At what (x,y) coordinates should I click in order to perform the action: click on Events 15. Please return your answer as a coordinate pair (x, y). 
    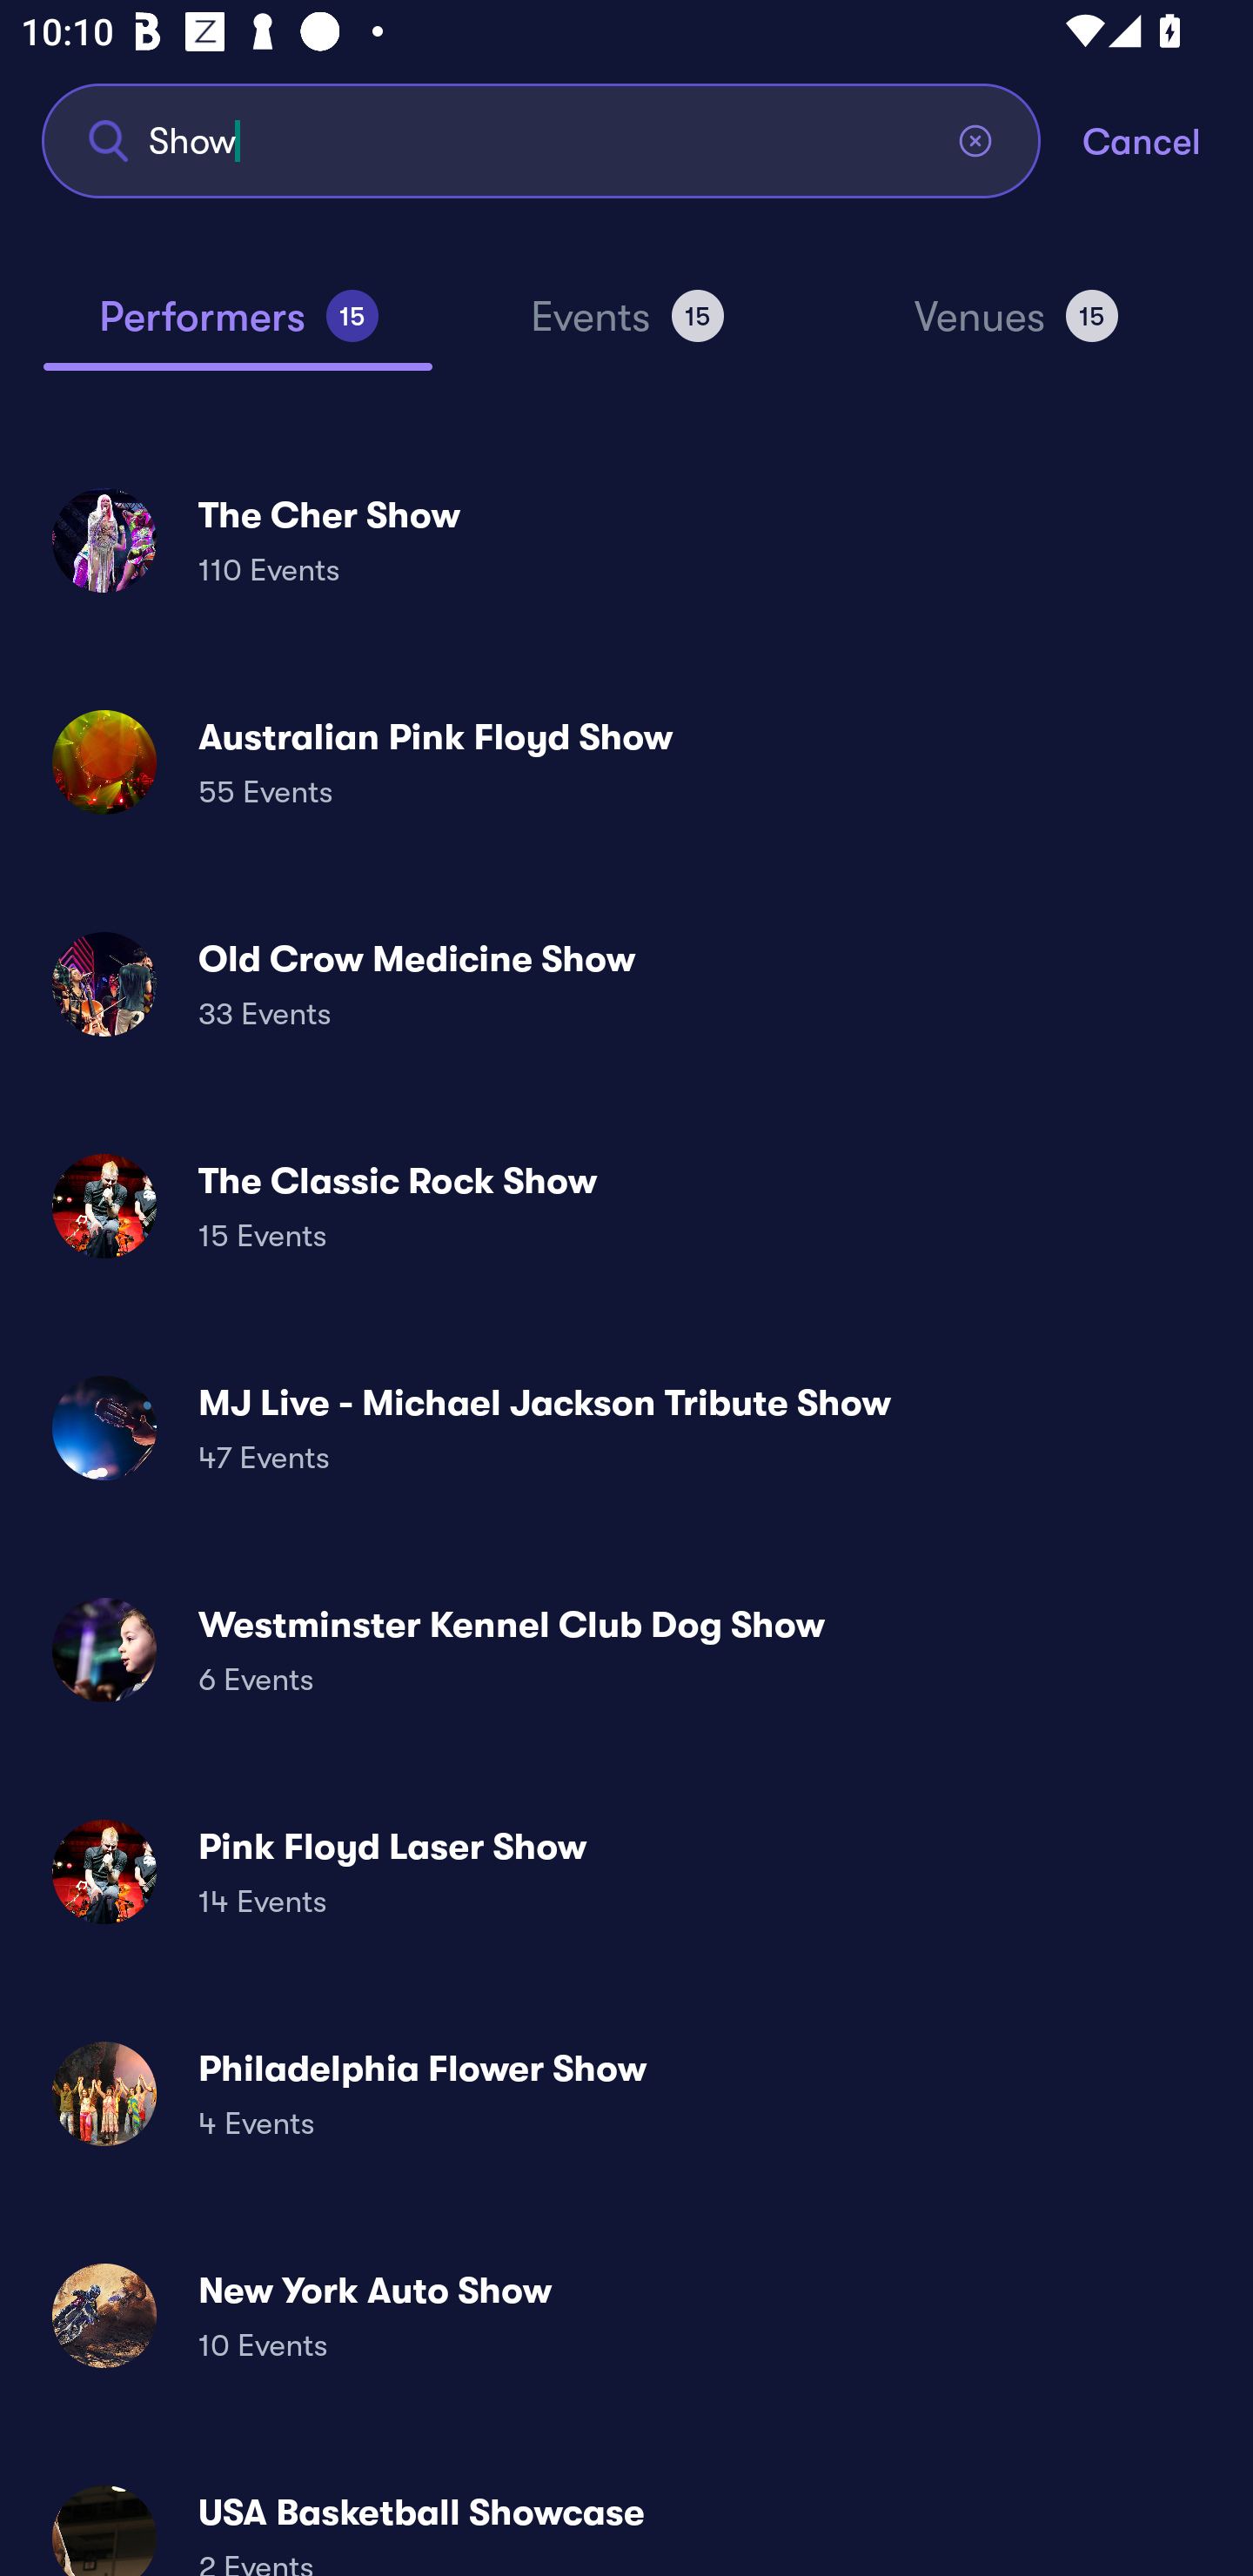
    Looking at the image, I should click on (626, 329).